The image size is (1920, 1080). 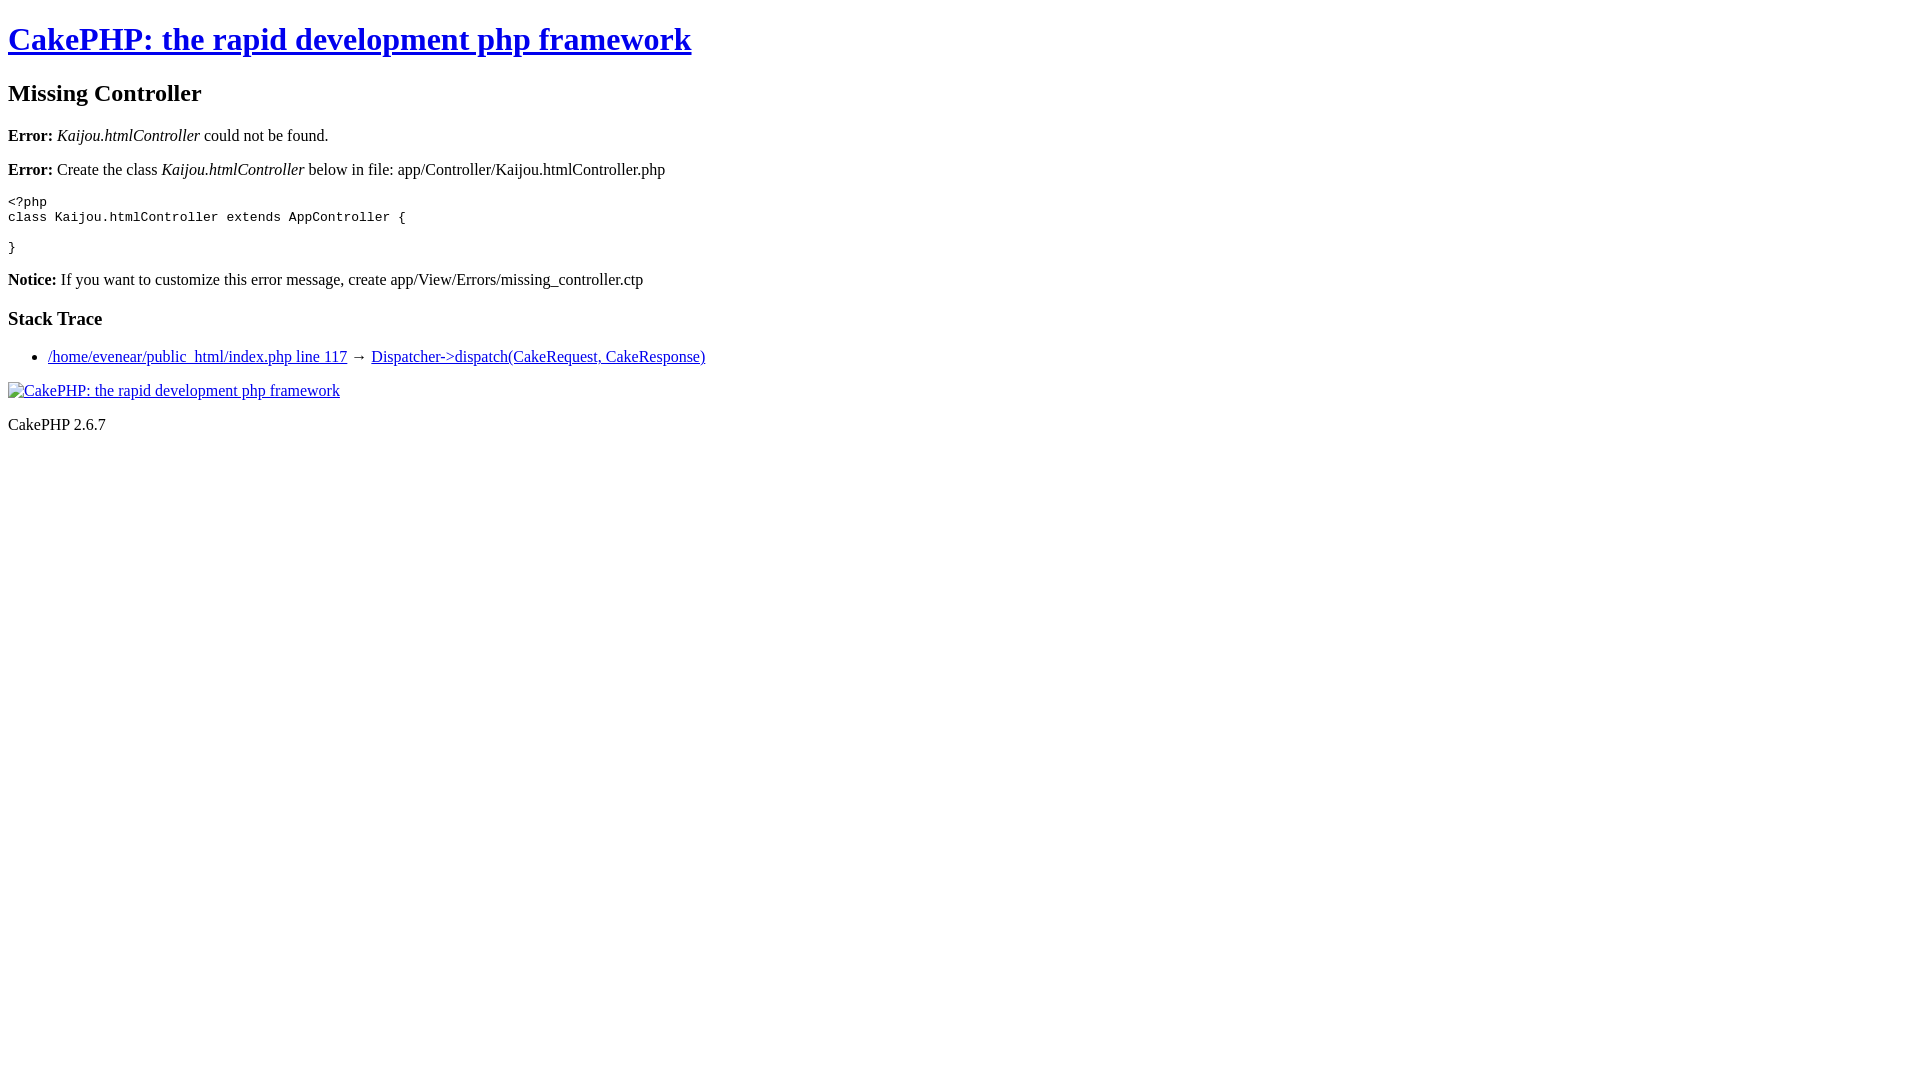 What do you see at coordinates (538, 356) in the screenshot?
I see `Dispatcher->dispatch(CakeRequest, CakeResponse)` at bounding box center [538, 356].